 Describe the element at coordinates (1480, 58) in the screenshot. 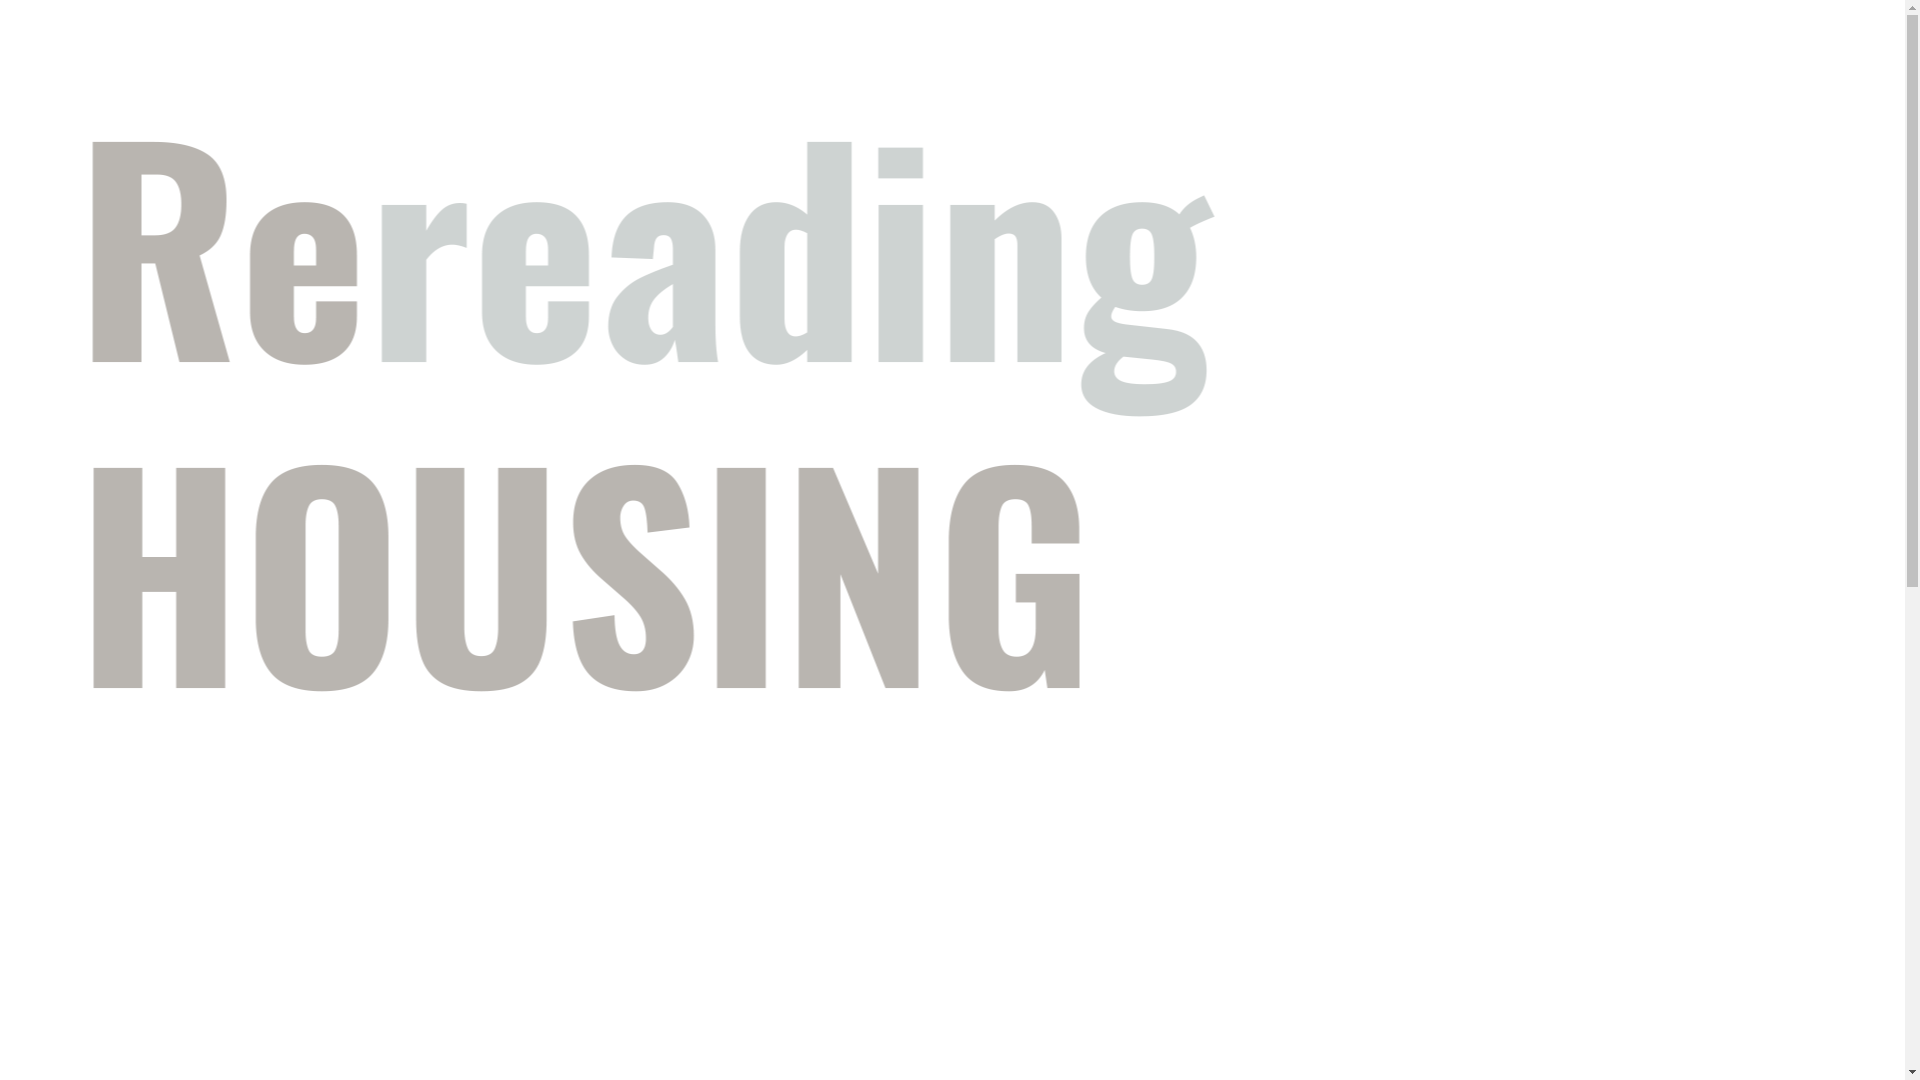

I see `Contact Us` at that location.